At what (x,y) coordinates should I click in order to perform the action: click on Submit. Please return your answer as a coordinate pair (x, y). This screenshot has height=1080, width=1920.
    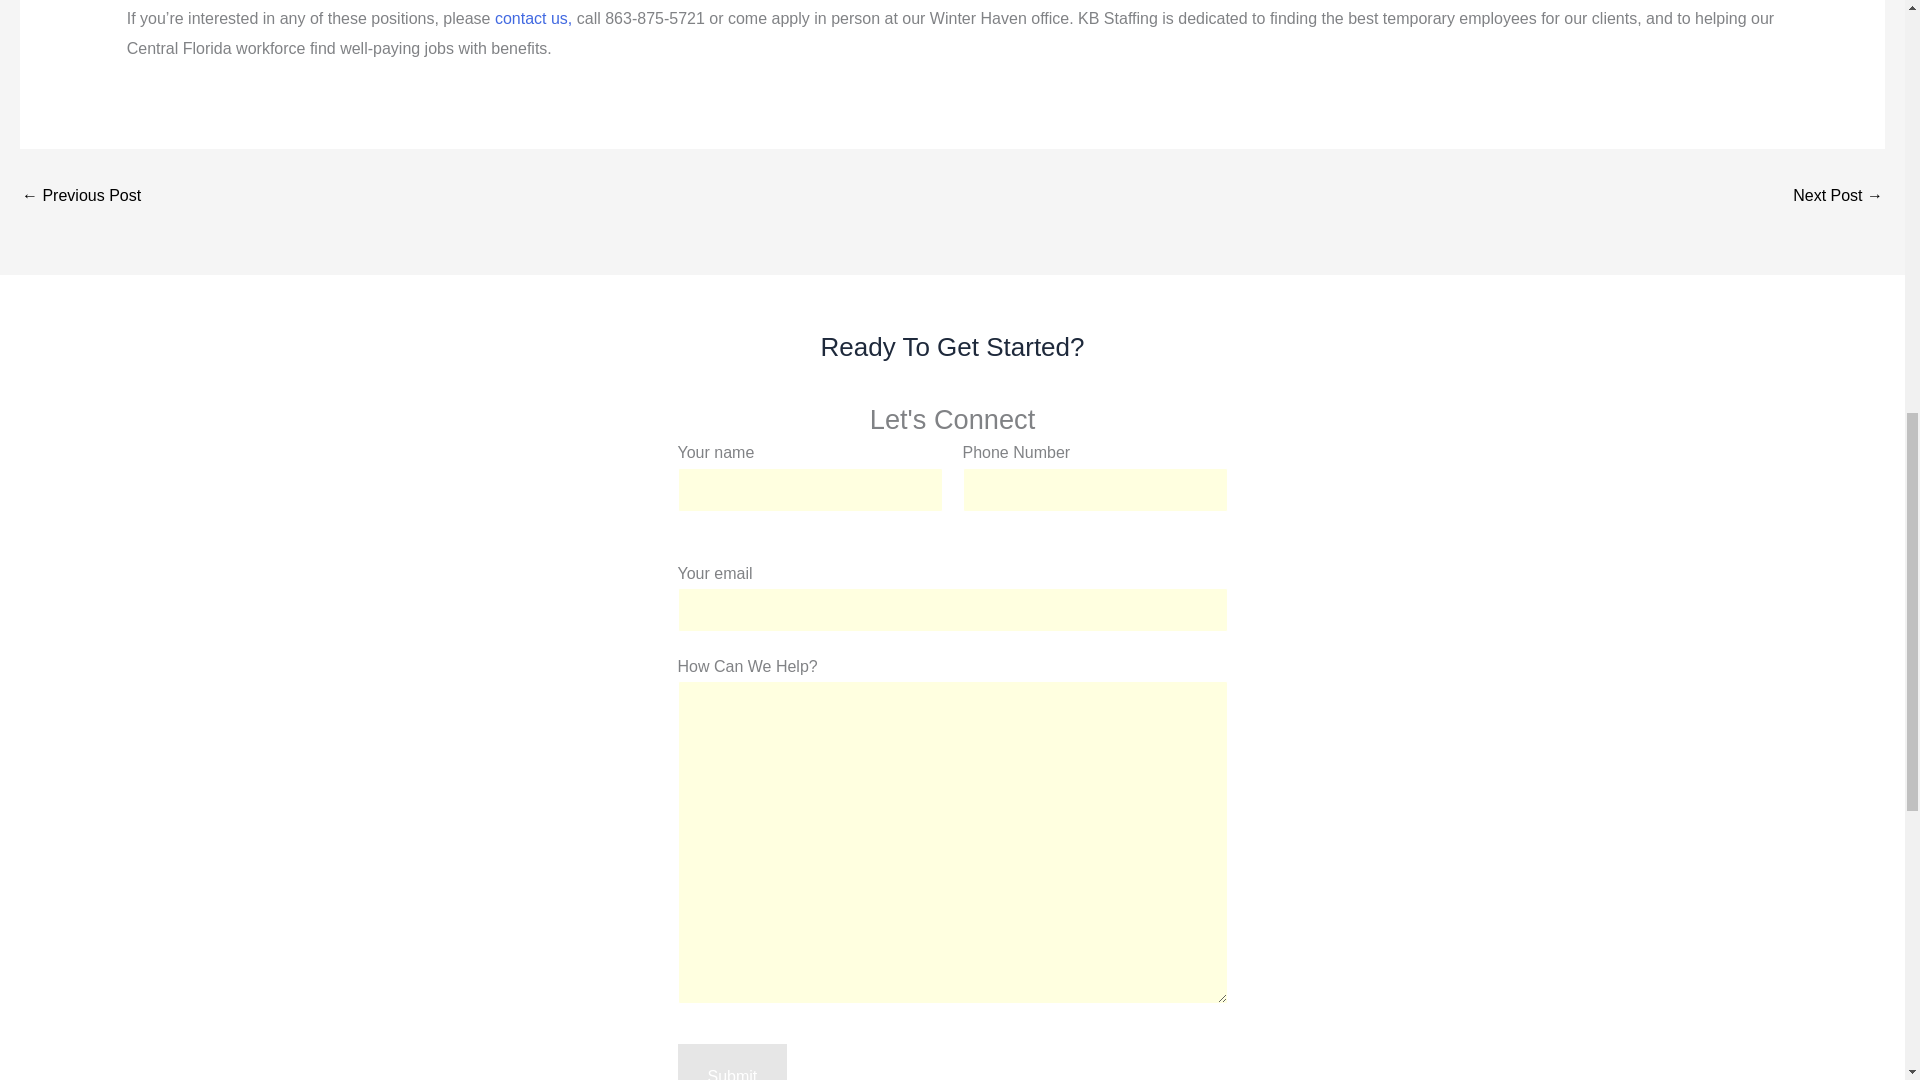
    Looking at the image, I should click on (732, 1062).